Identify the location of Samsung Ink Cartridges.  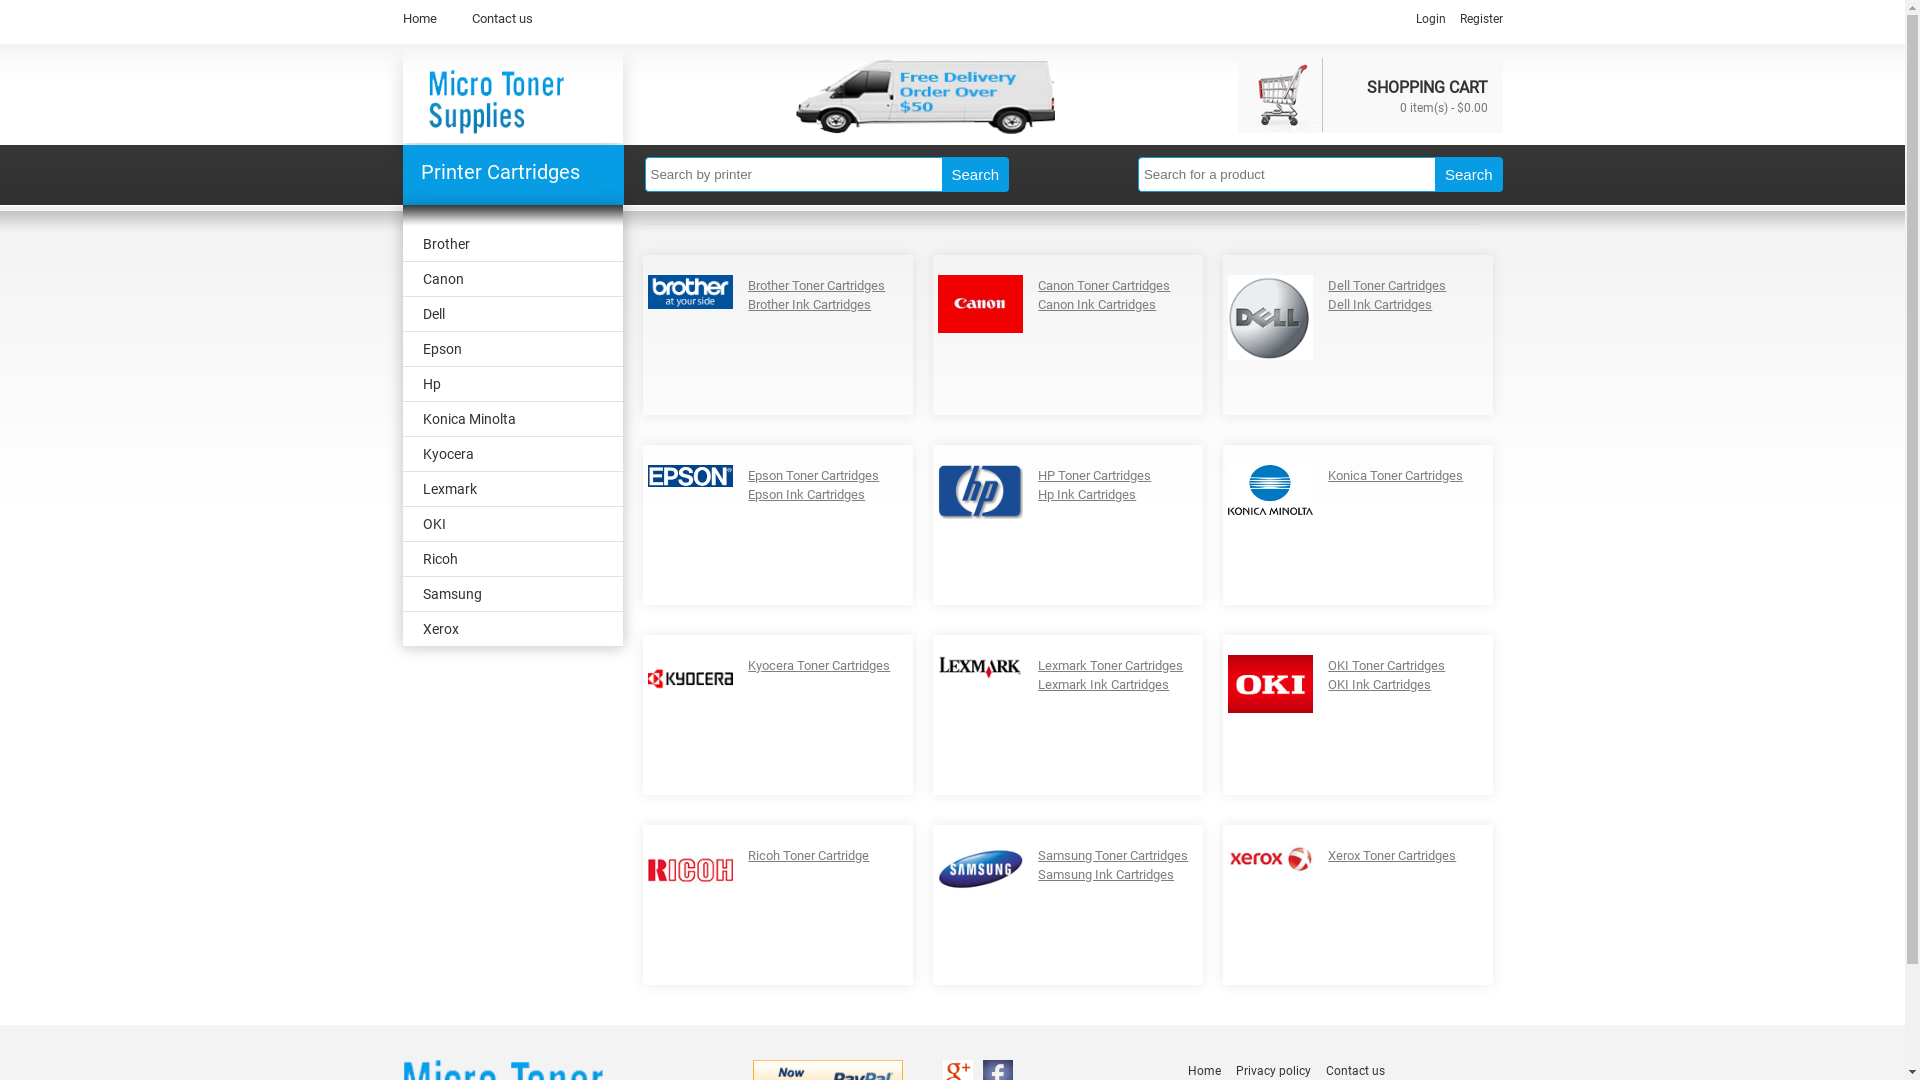
(1106, 874).